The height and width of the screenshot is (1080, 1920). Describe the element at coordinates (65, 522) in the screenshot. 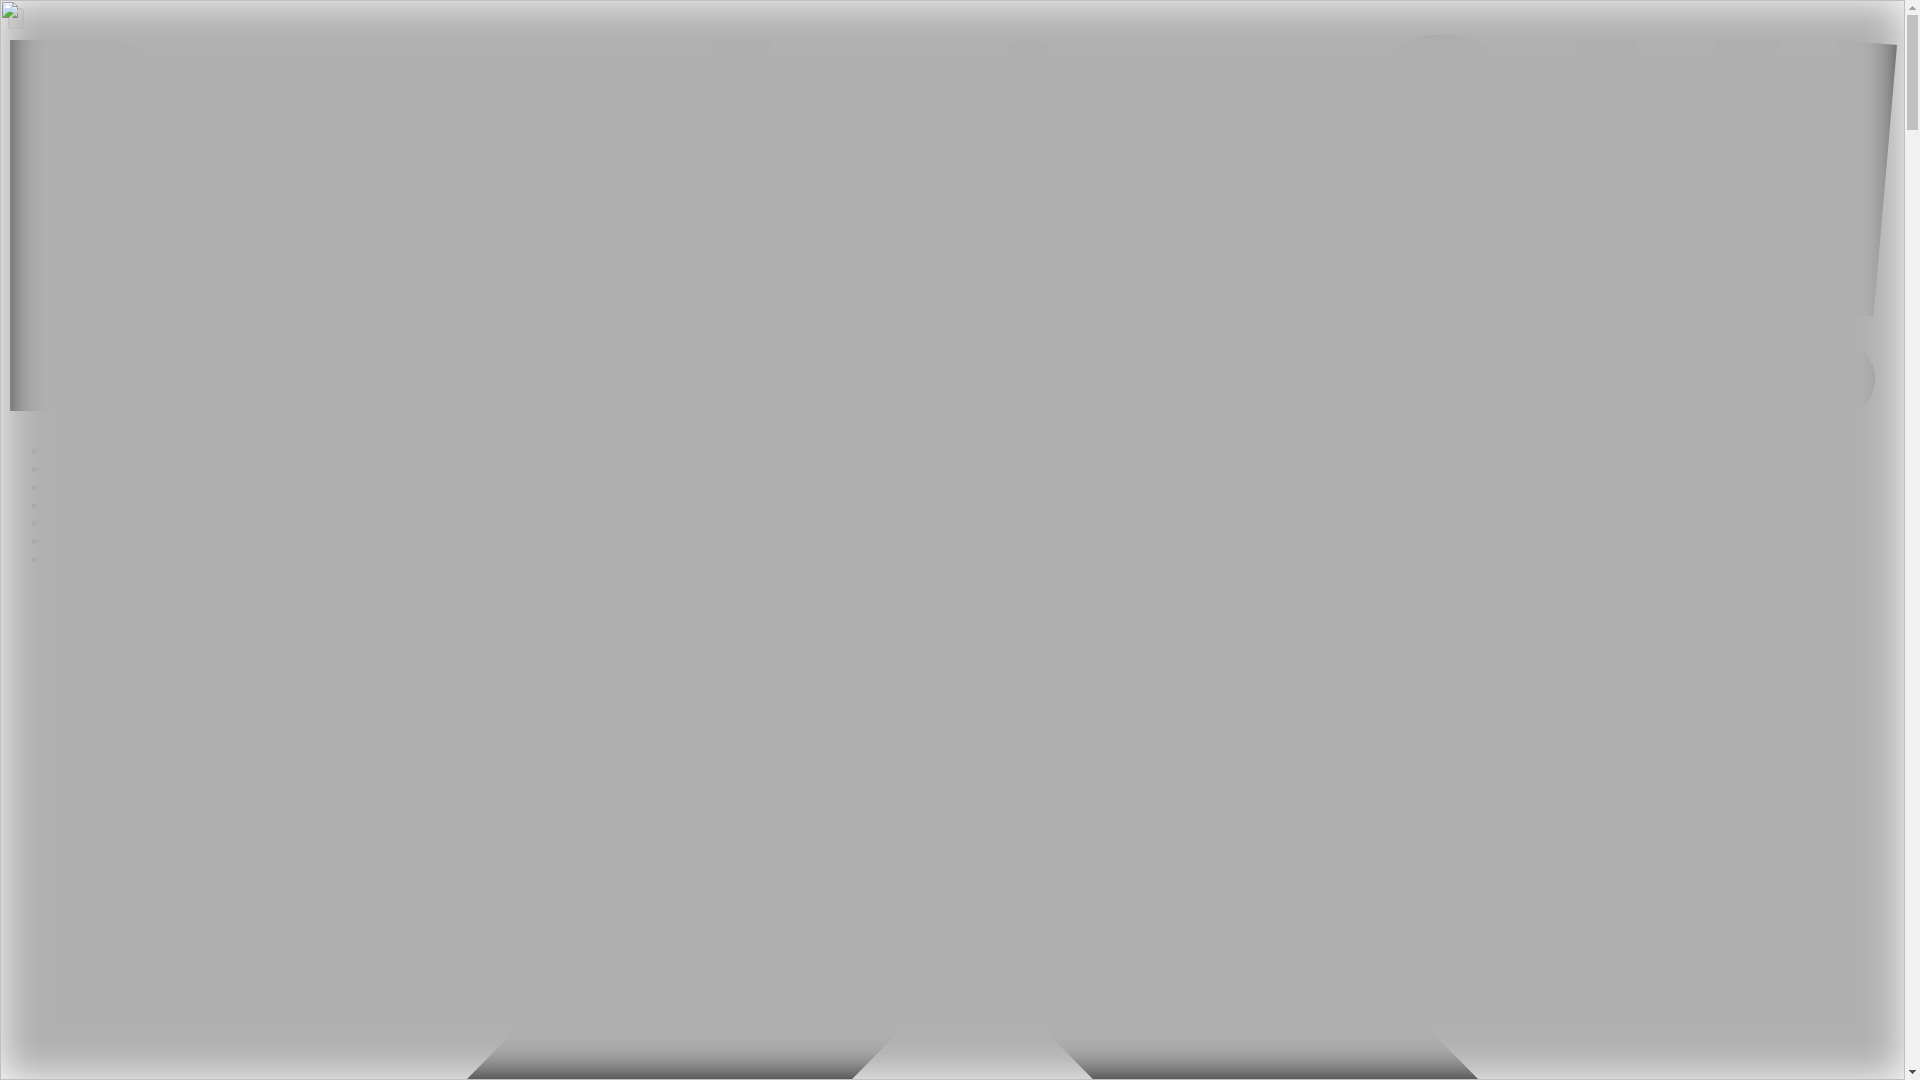

I see `Stays` at that location.